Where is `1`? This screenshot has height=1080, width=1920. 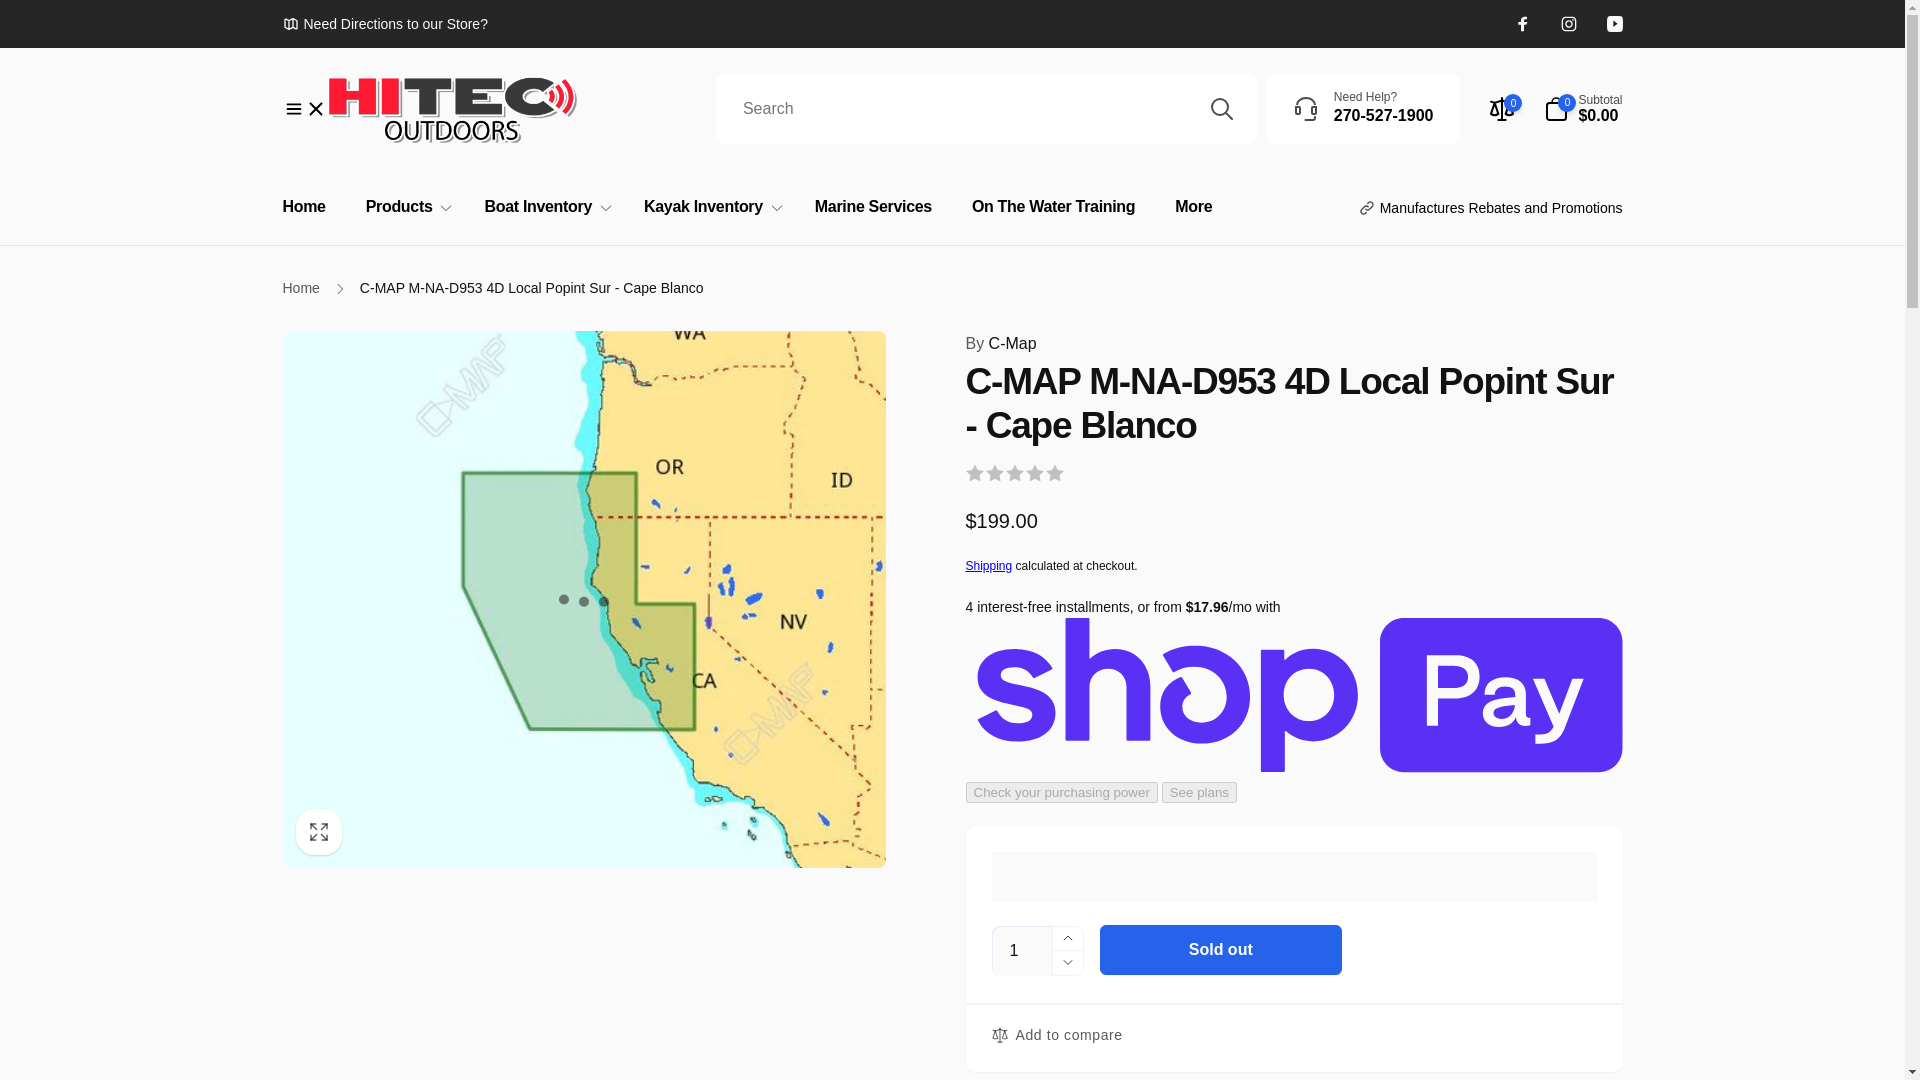 1 is located at coordinates (1022, 950).